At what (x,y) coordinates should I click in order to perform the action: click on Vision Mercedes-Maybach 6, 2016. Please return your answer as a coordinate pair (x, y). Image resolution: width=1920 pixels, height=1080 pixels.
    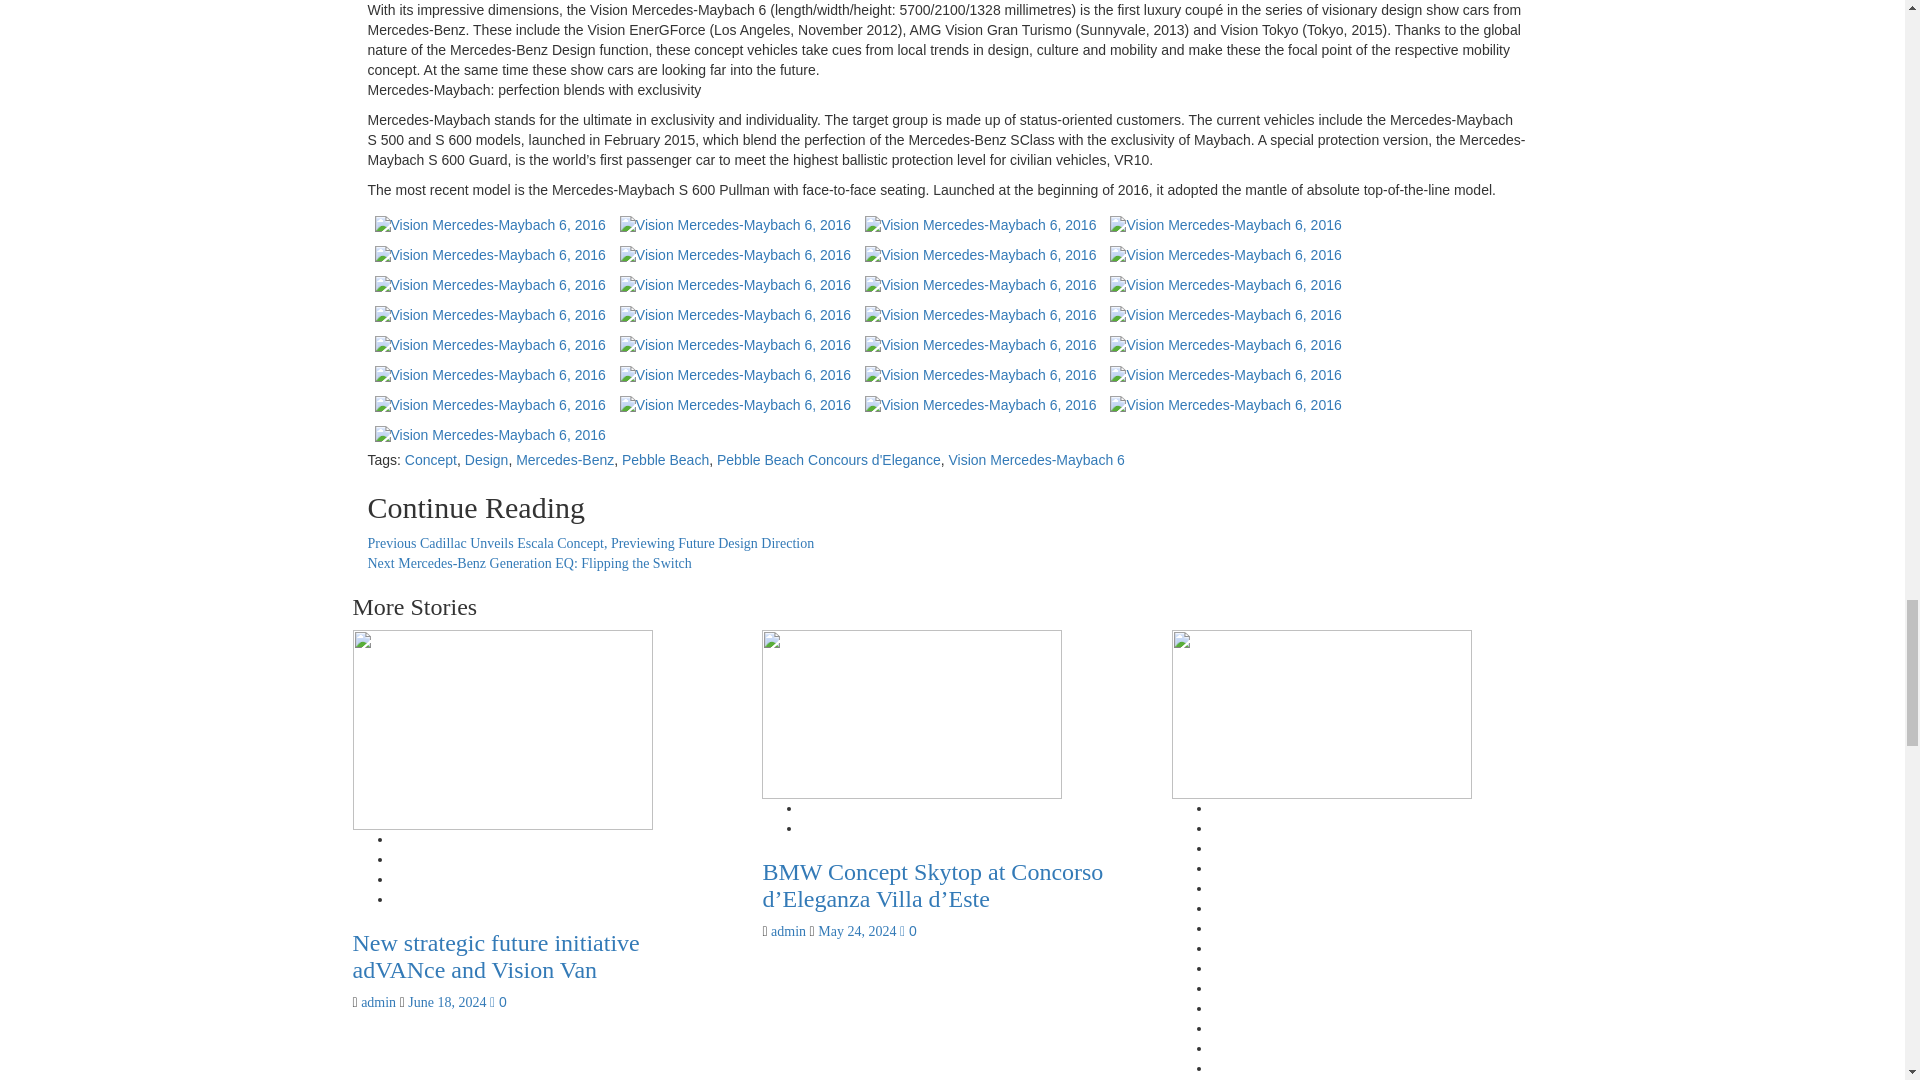
    Looking at the image, I should click on (980, 255).